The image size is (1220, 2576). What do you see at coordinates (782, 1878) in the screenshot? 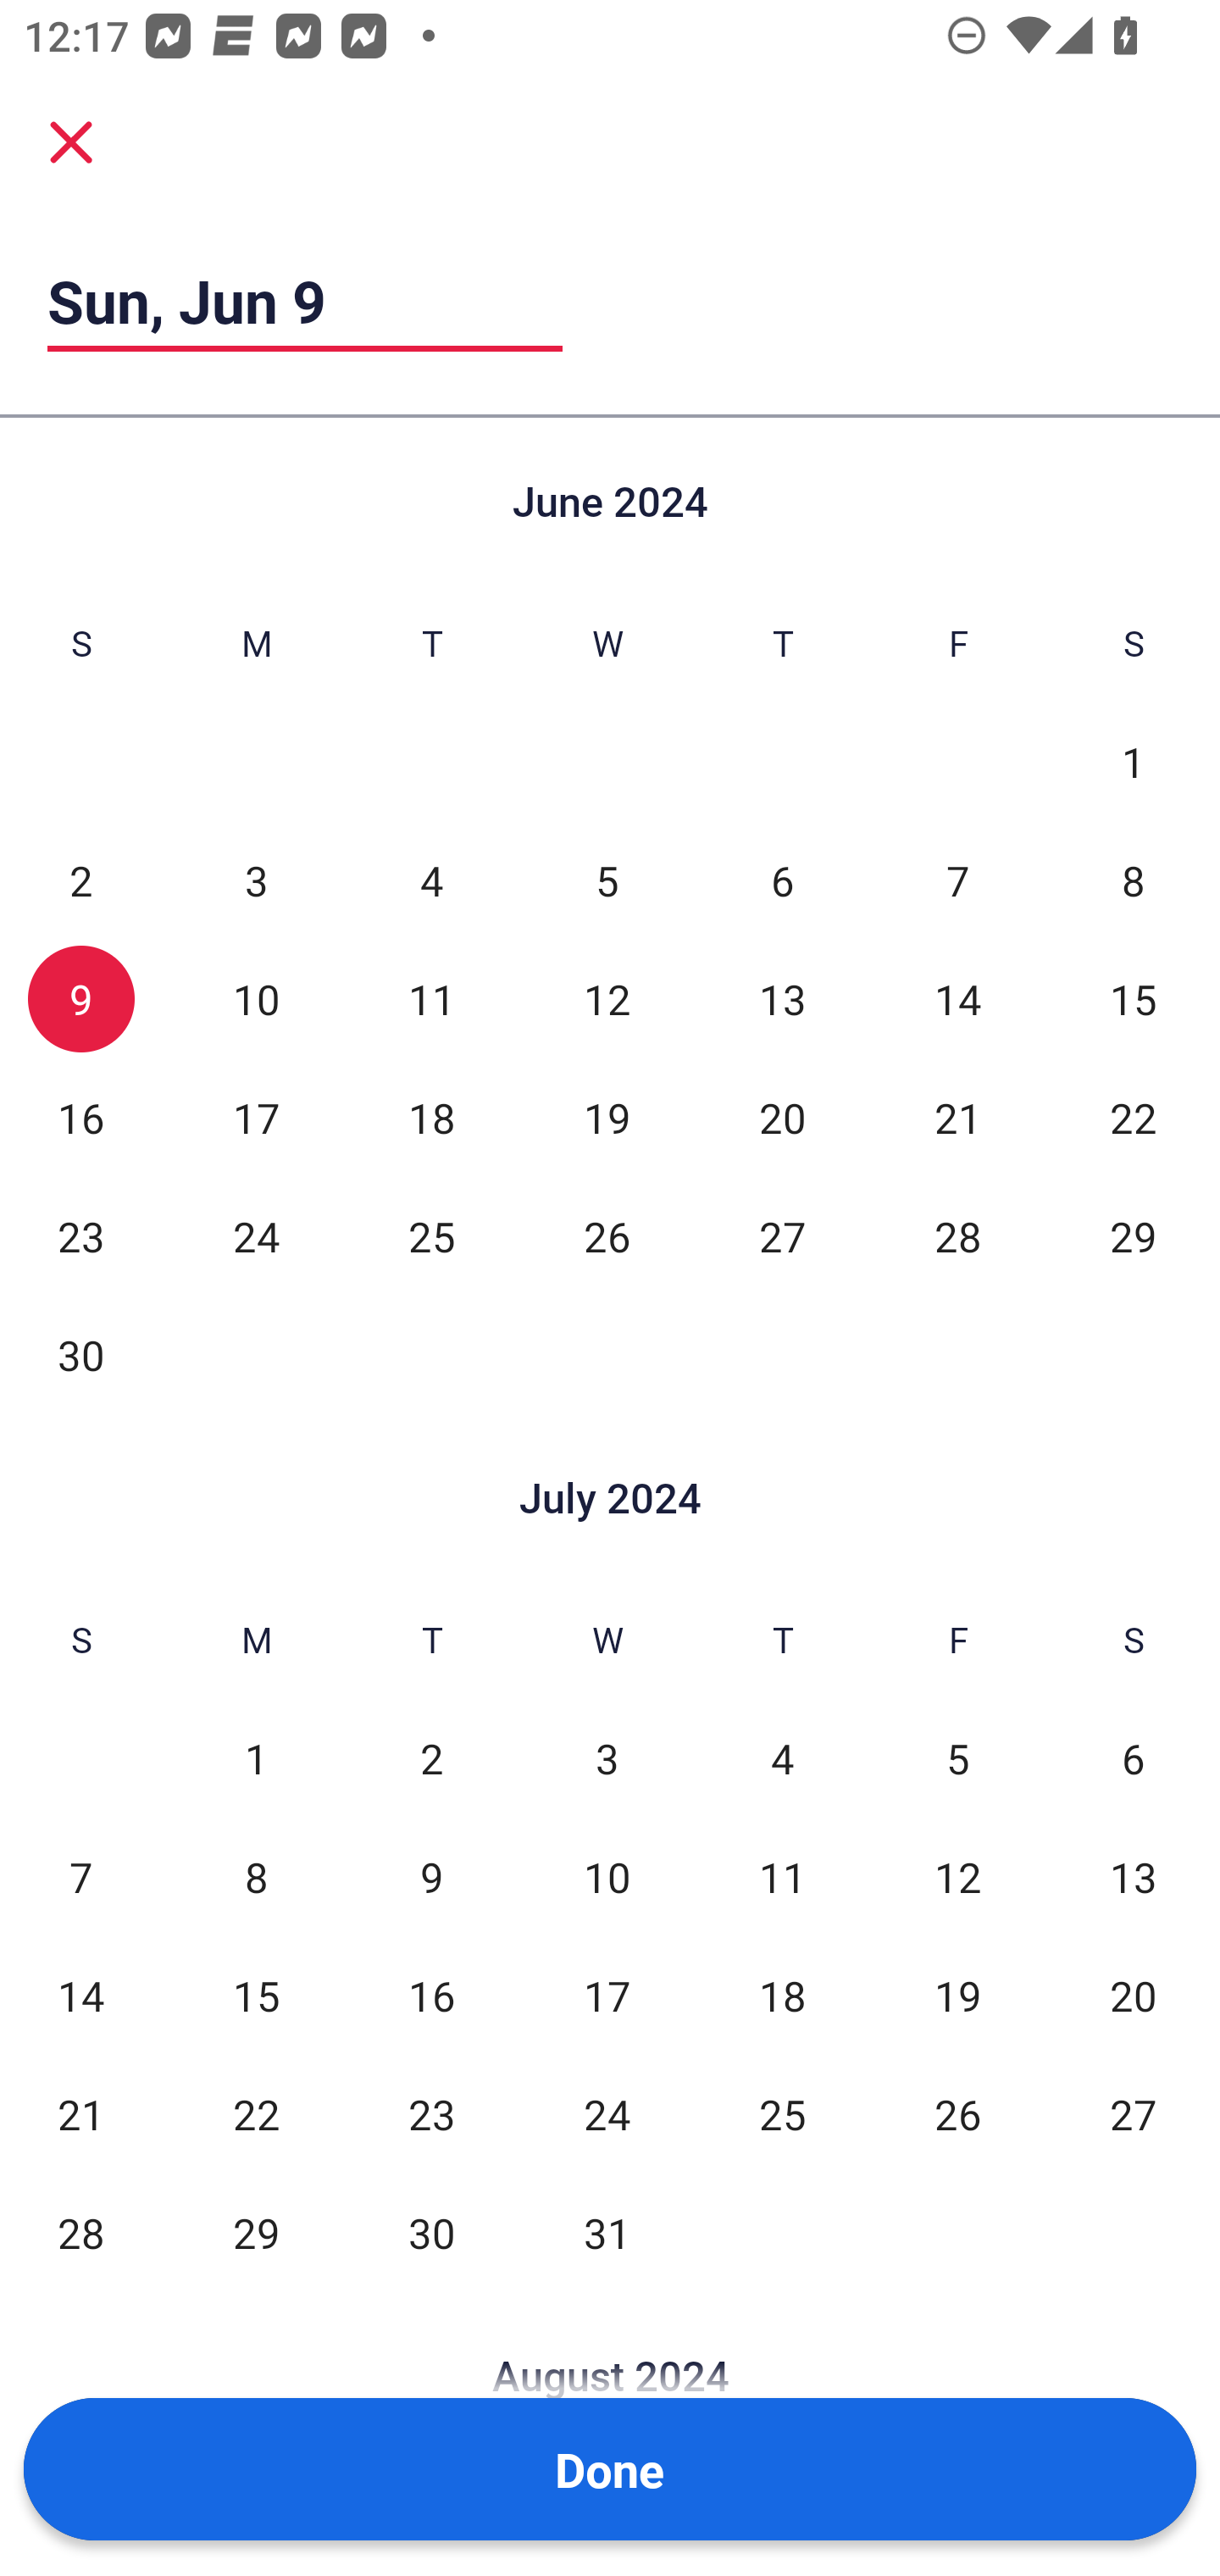
I see `11 Thu, Jul 11, Not Selected` at bounding box center [782, 1878].